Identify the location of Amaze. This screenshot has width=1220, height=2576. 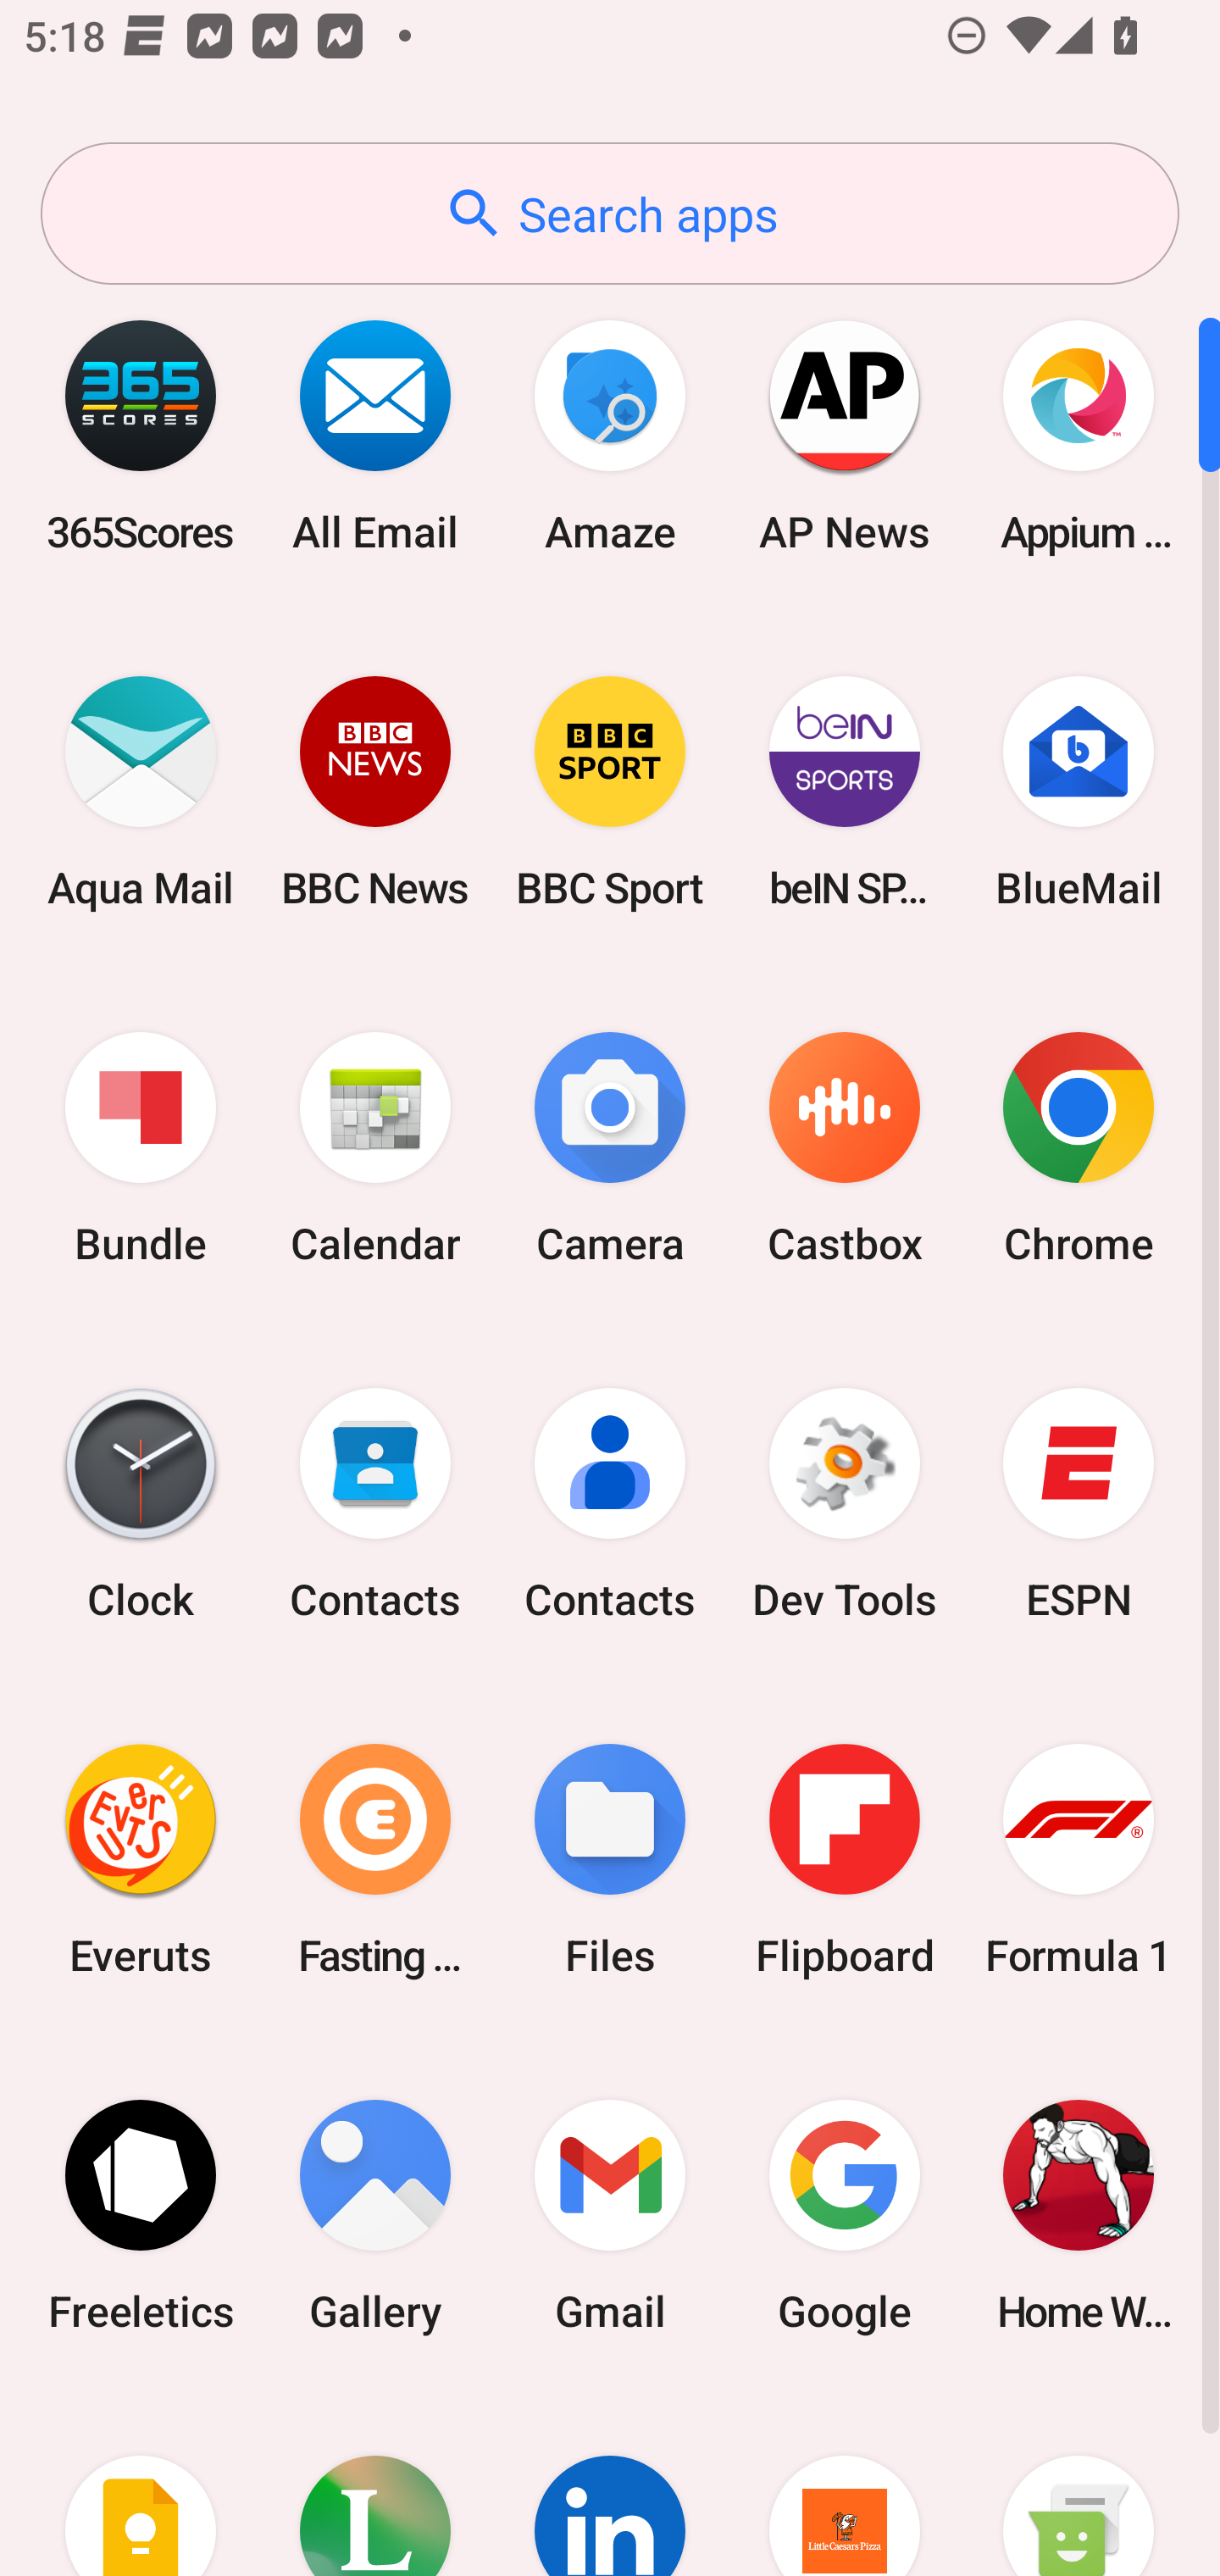
(610, 436).